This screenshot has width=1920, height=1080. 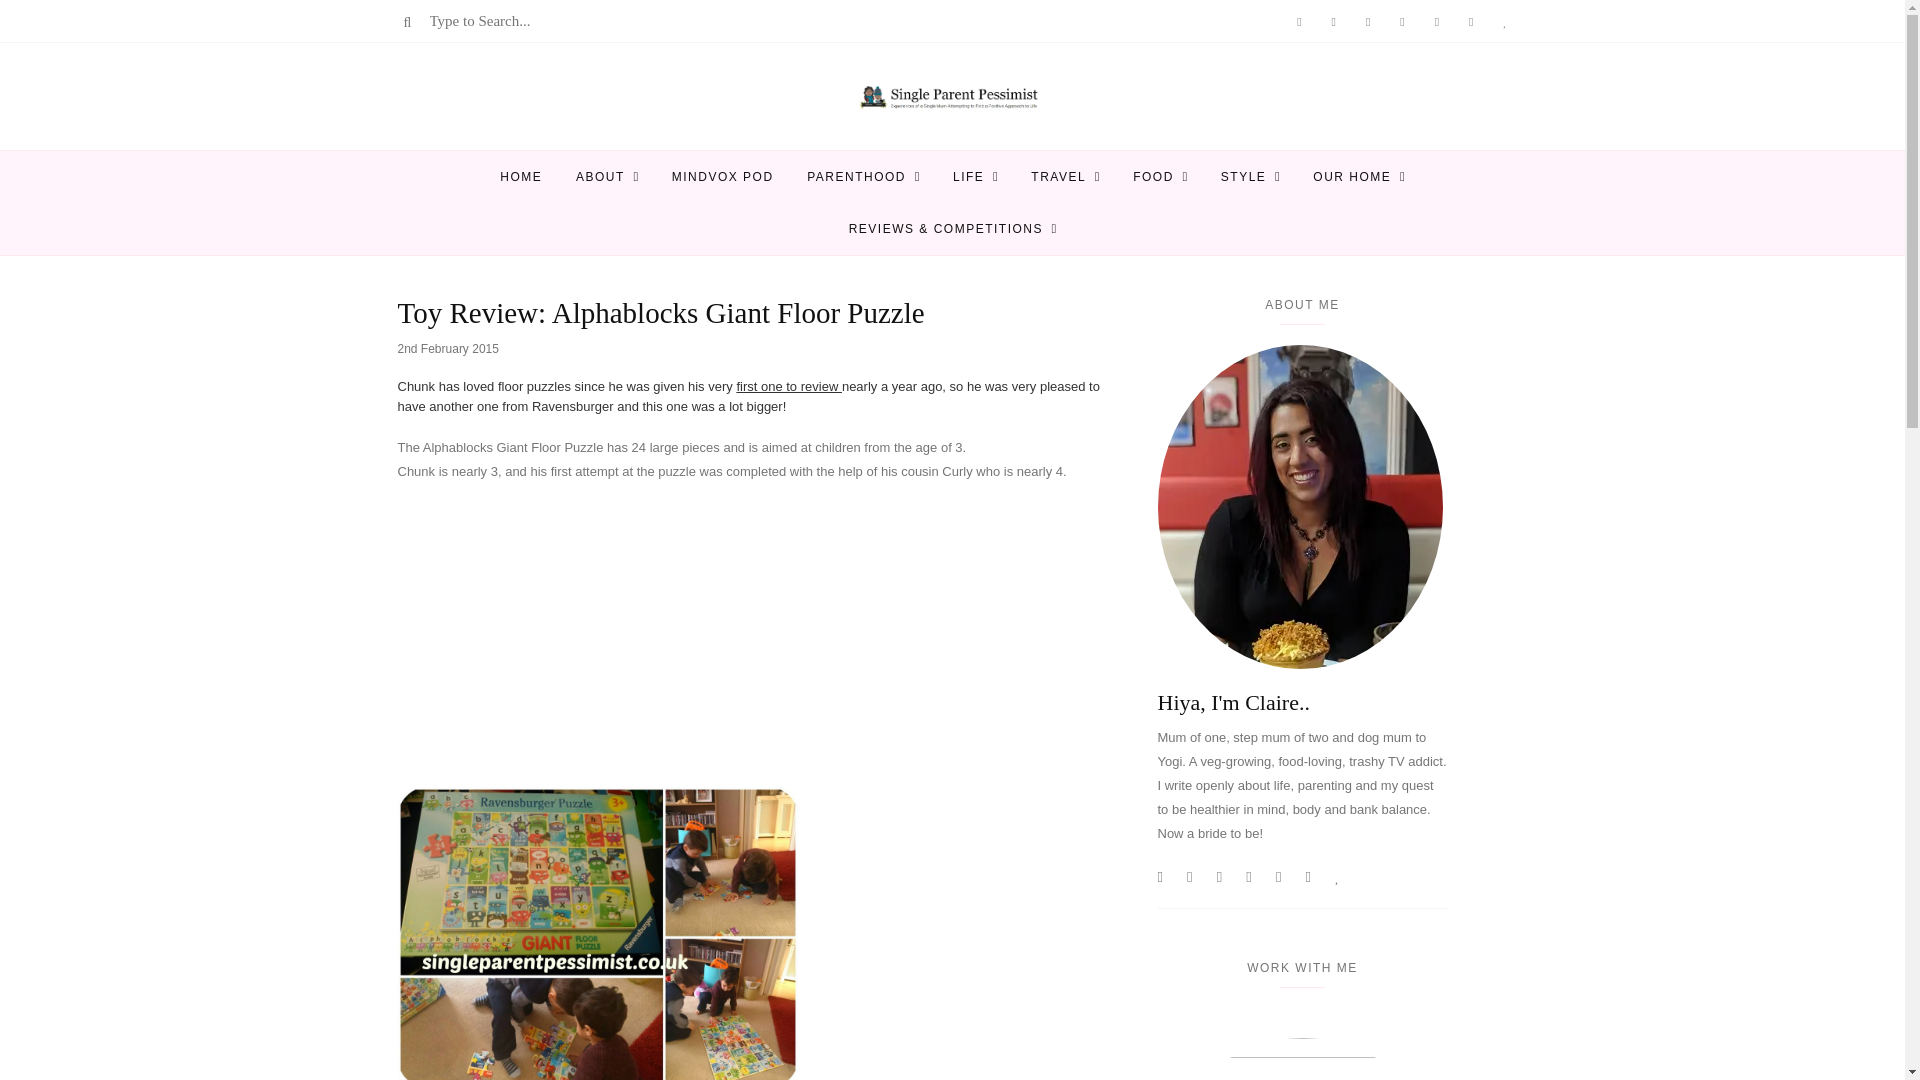 What do you see at coordinates (722, 177) in the screenshot?
I see `MINDVOX POD` at bounding box center [722, 177].